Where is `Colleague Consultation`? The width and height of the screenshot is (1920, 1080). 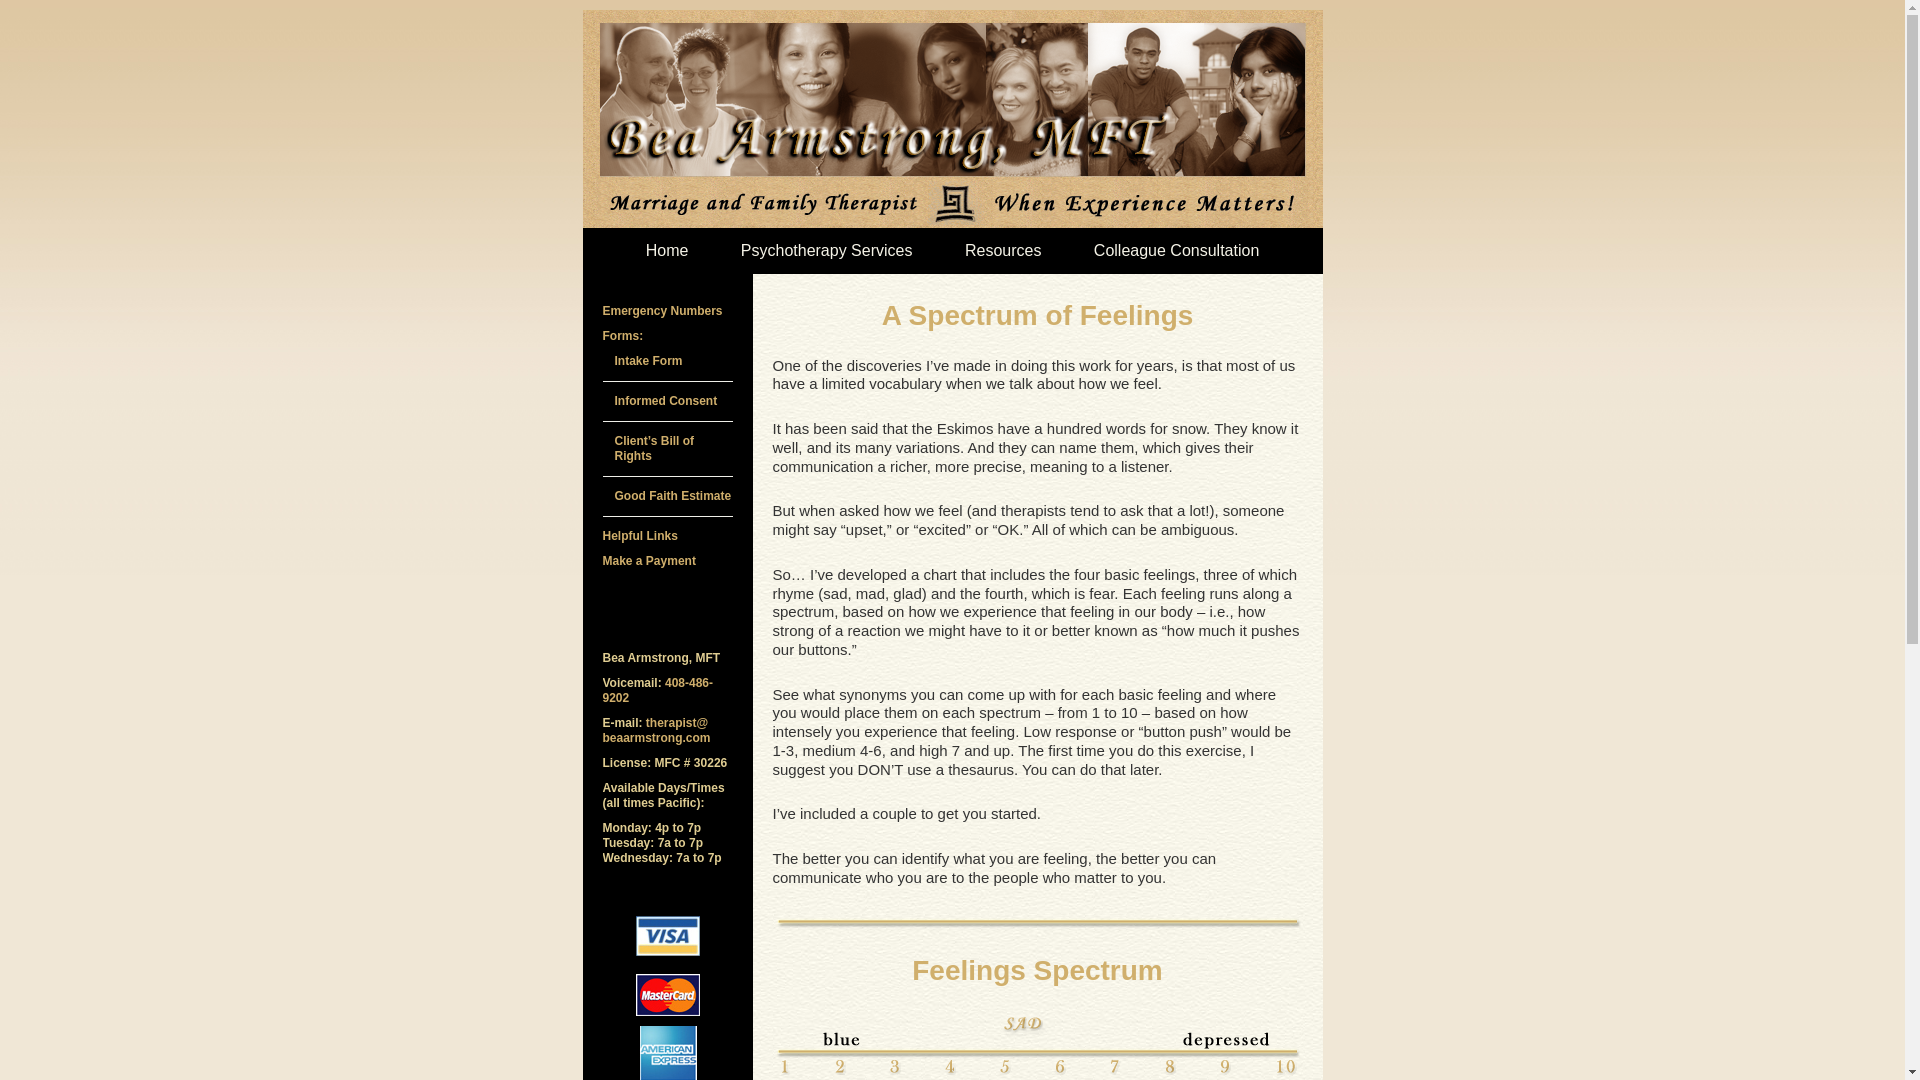
Colleague Consultation is located at coordinates (1176, 250).